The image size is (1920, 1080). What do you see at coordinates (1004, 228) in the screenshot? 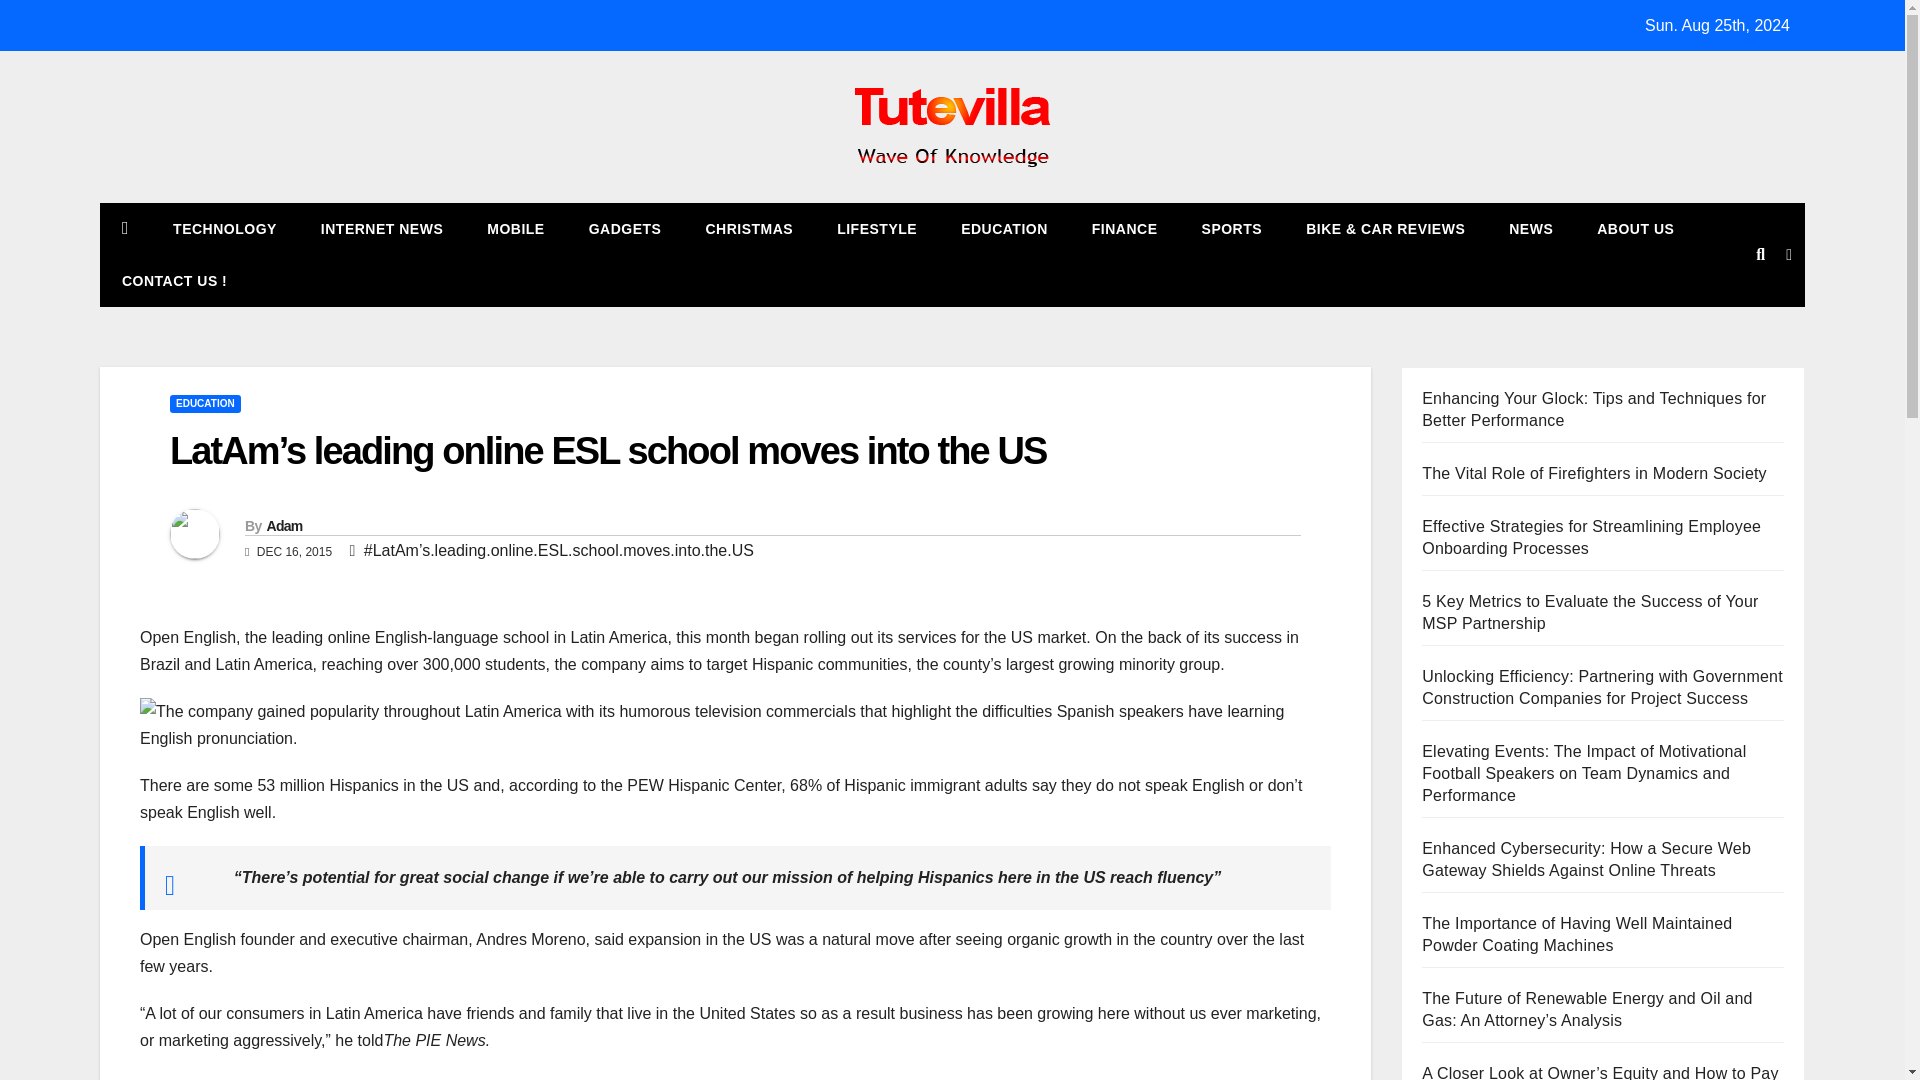
I see `Education` at bounding box center [1004, 228].